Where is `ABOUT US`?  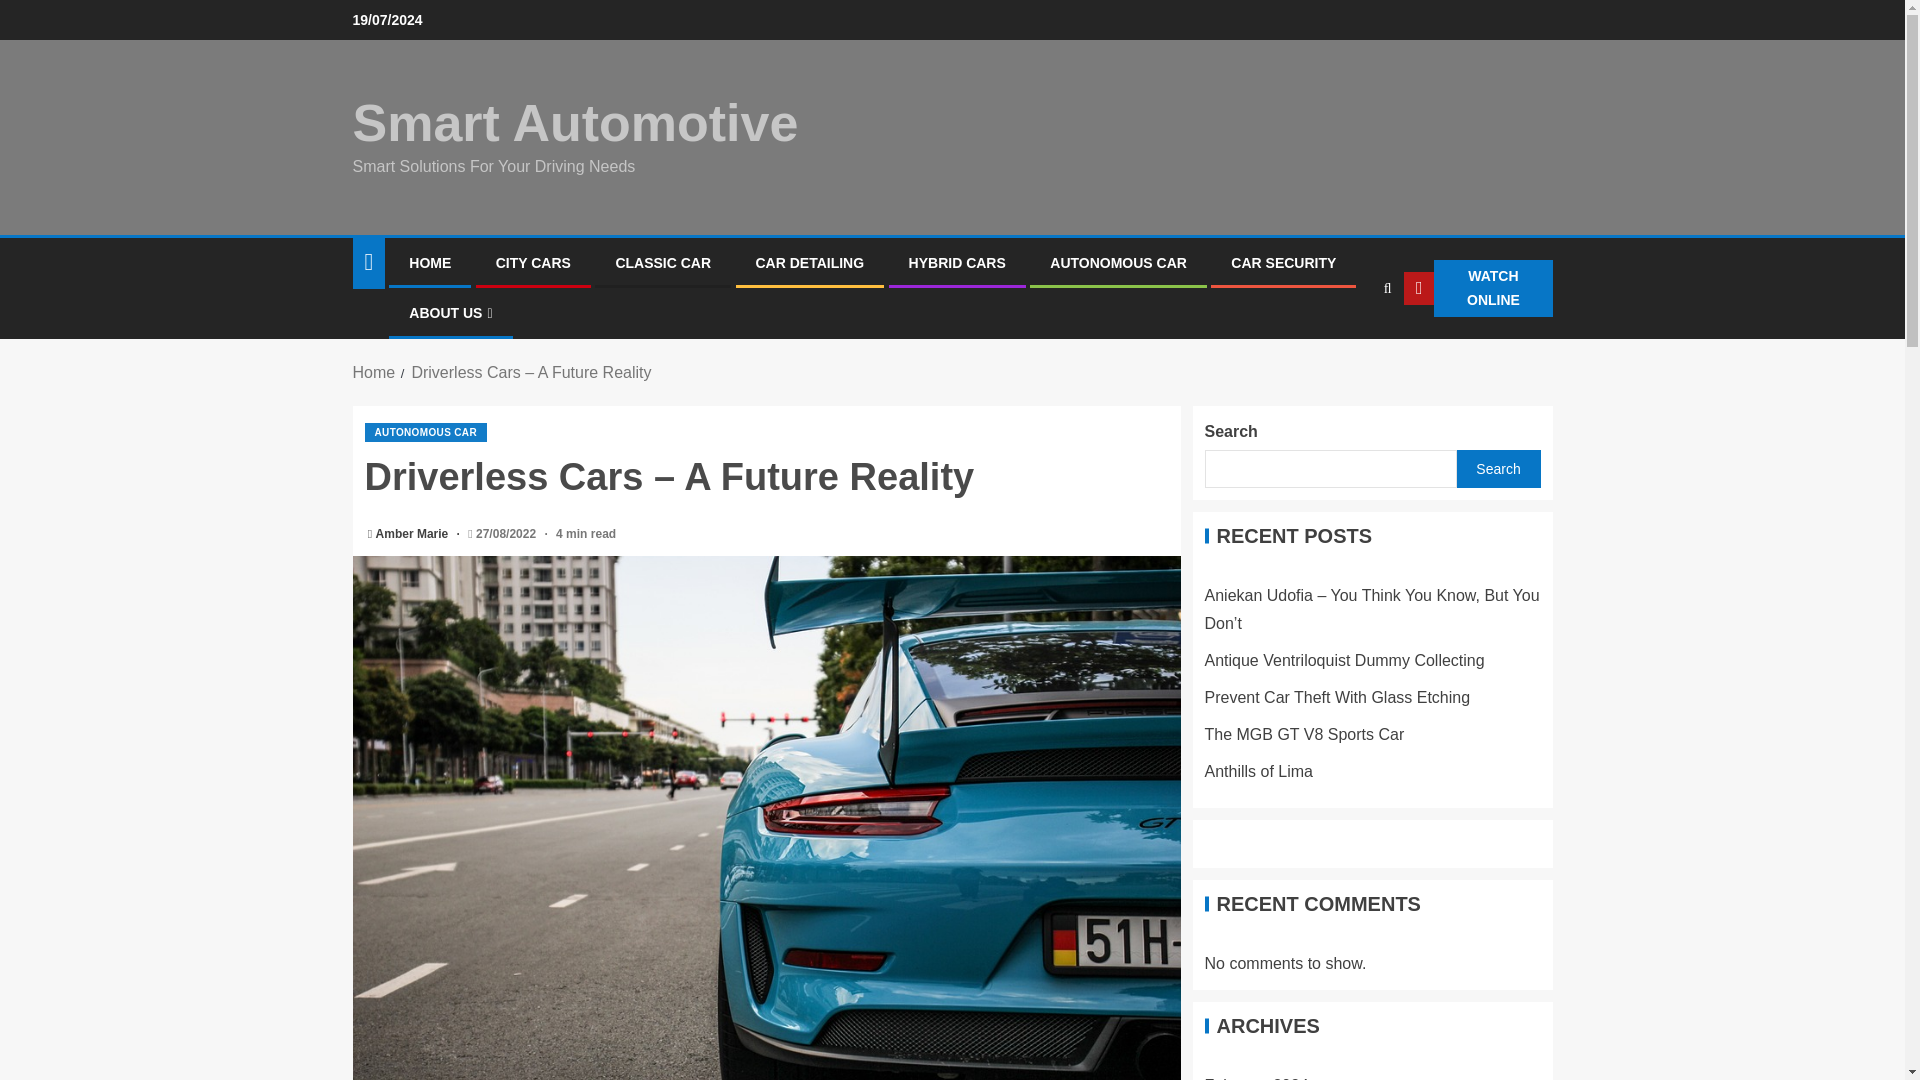 ABOUT US is located at coordinates (450, 312).